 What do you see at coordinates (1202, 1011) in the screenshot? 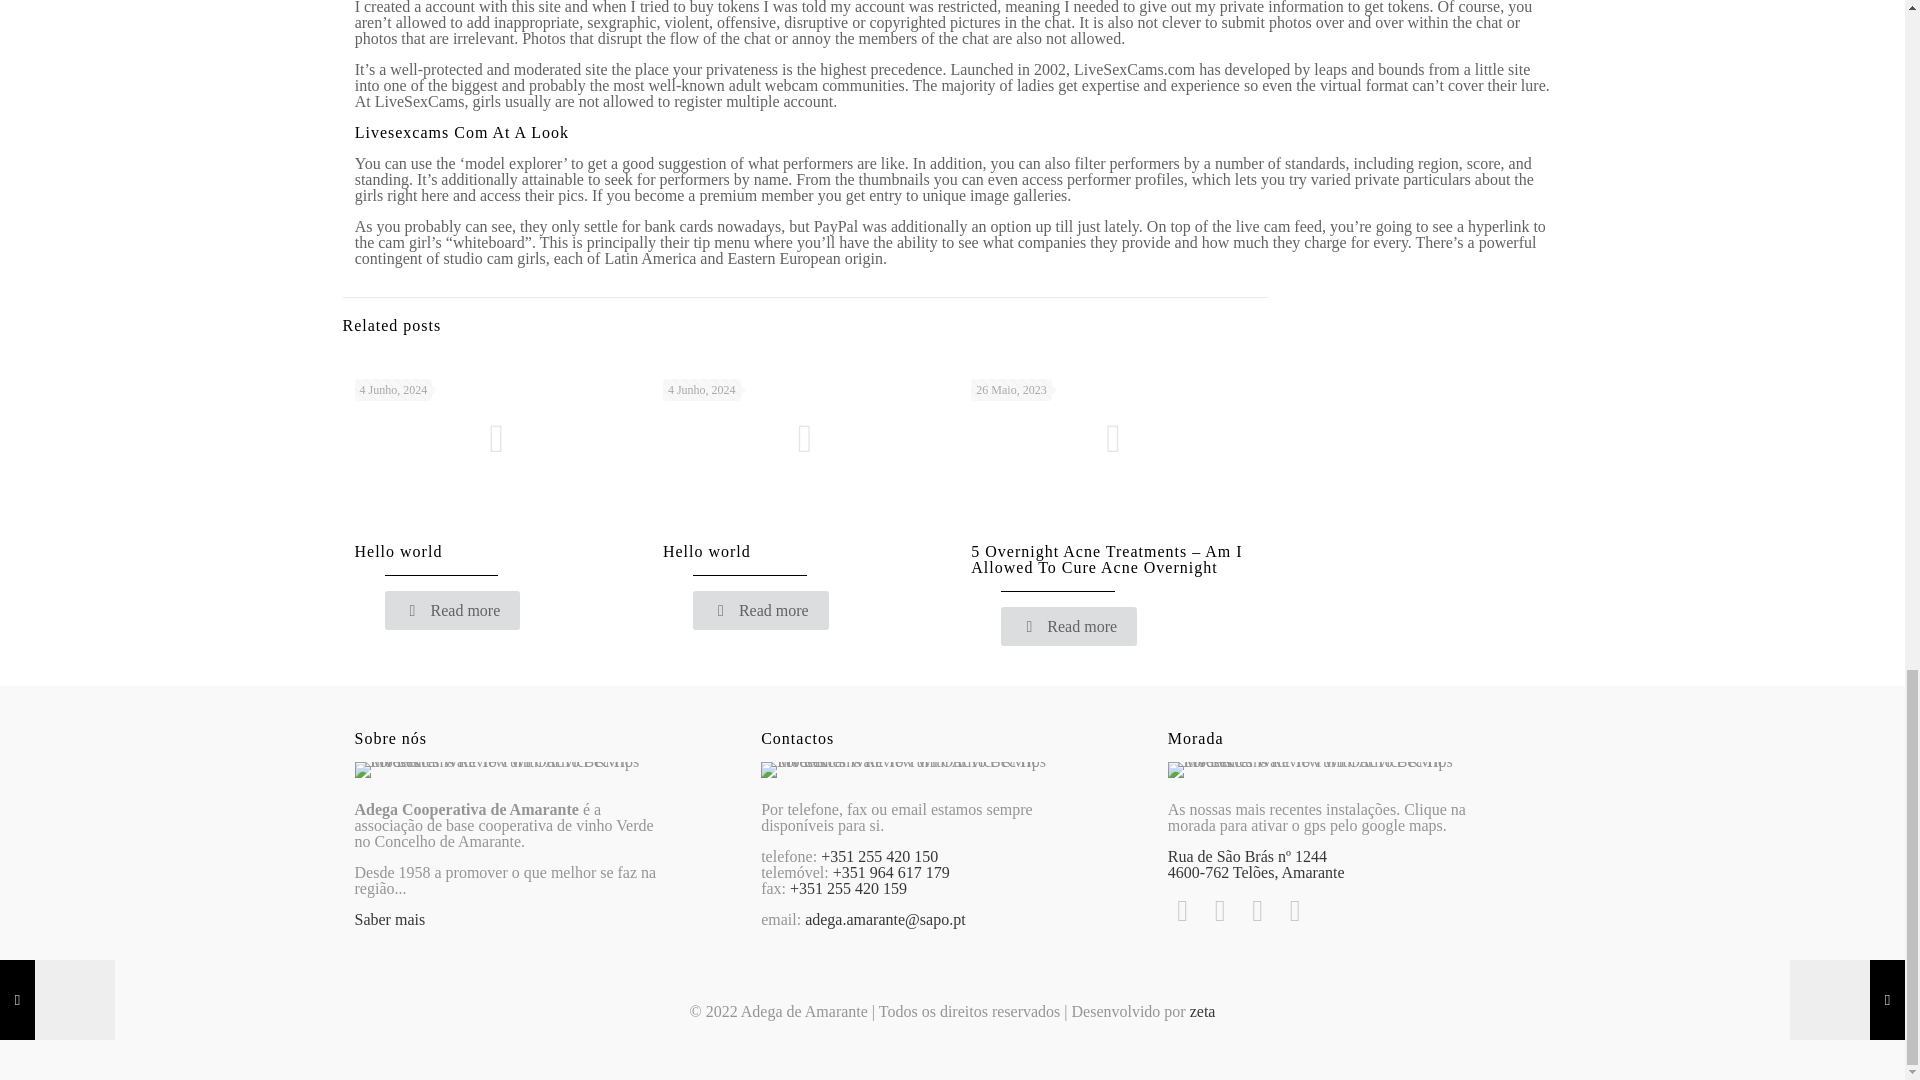
I see `zeta` at bounding box center [1202, 1011].